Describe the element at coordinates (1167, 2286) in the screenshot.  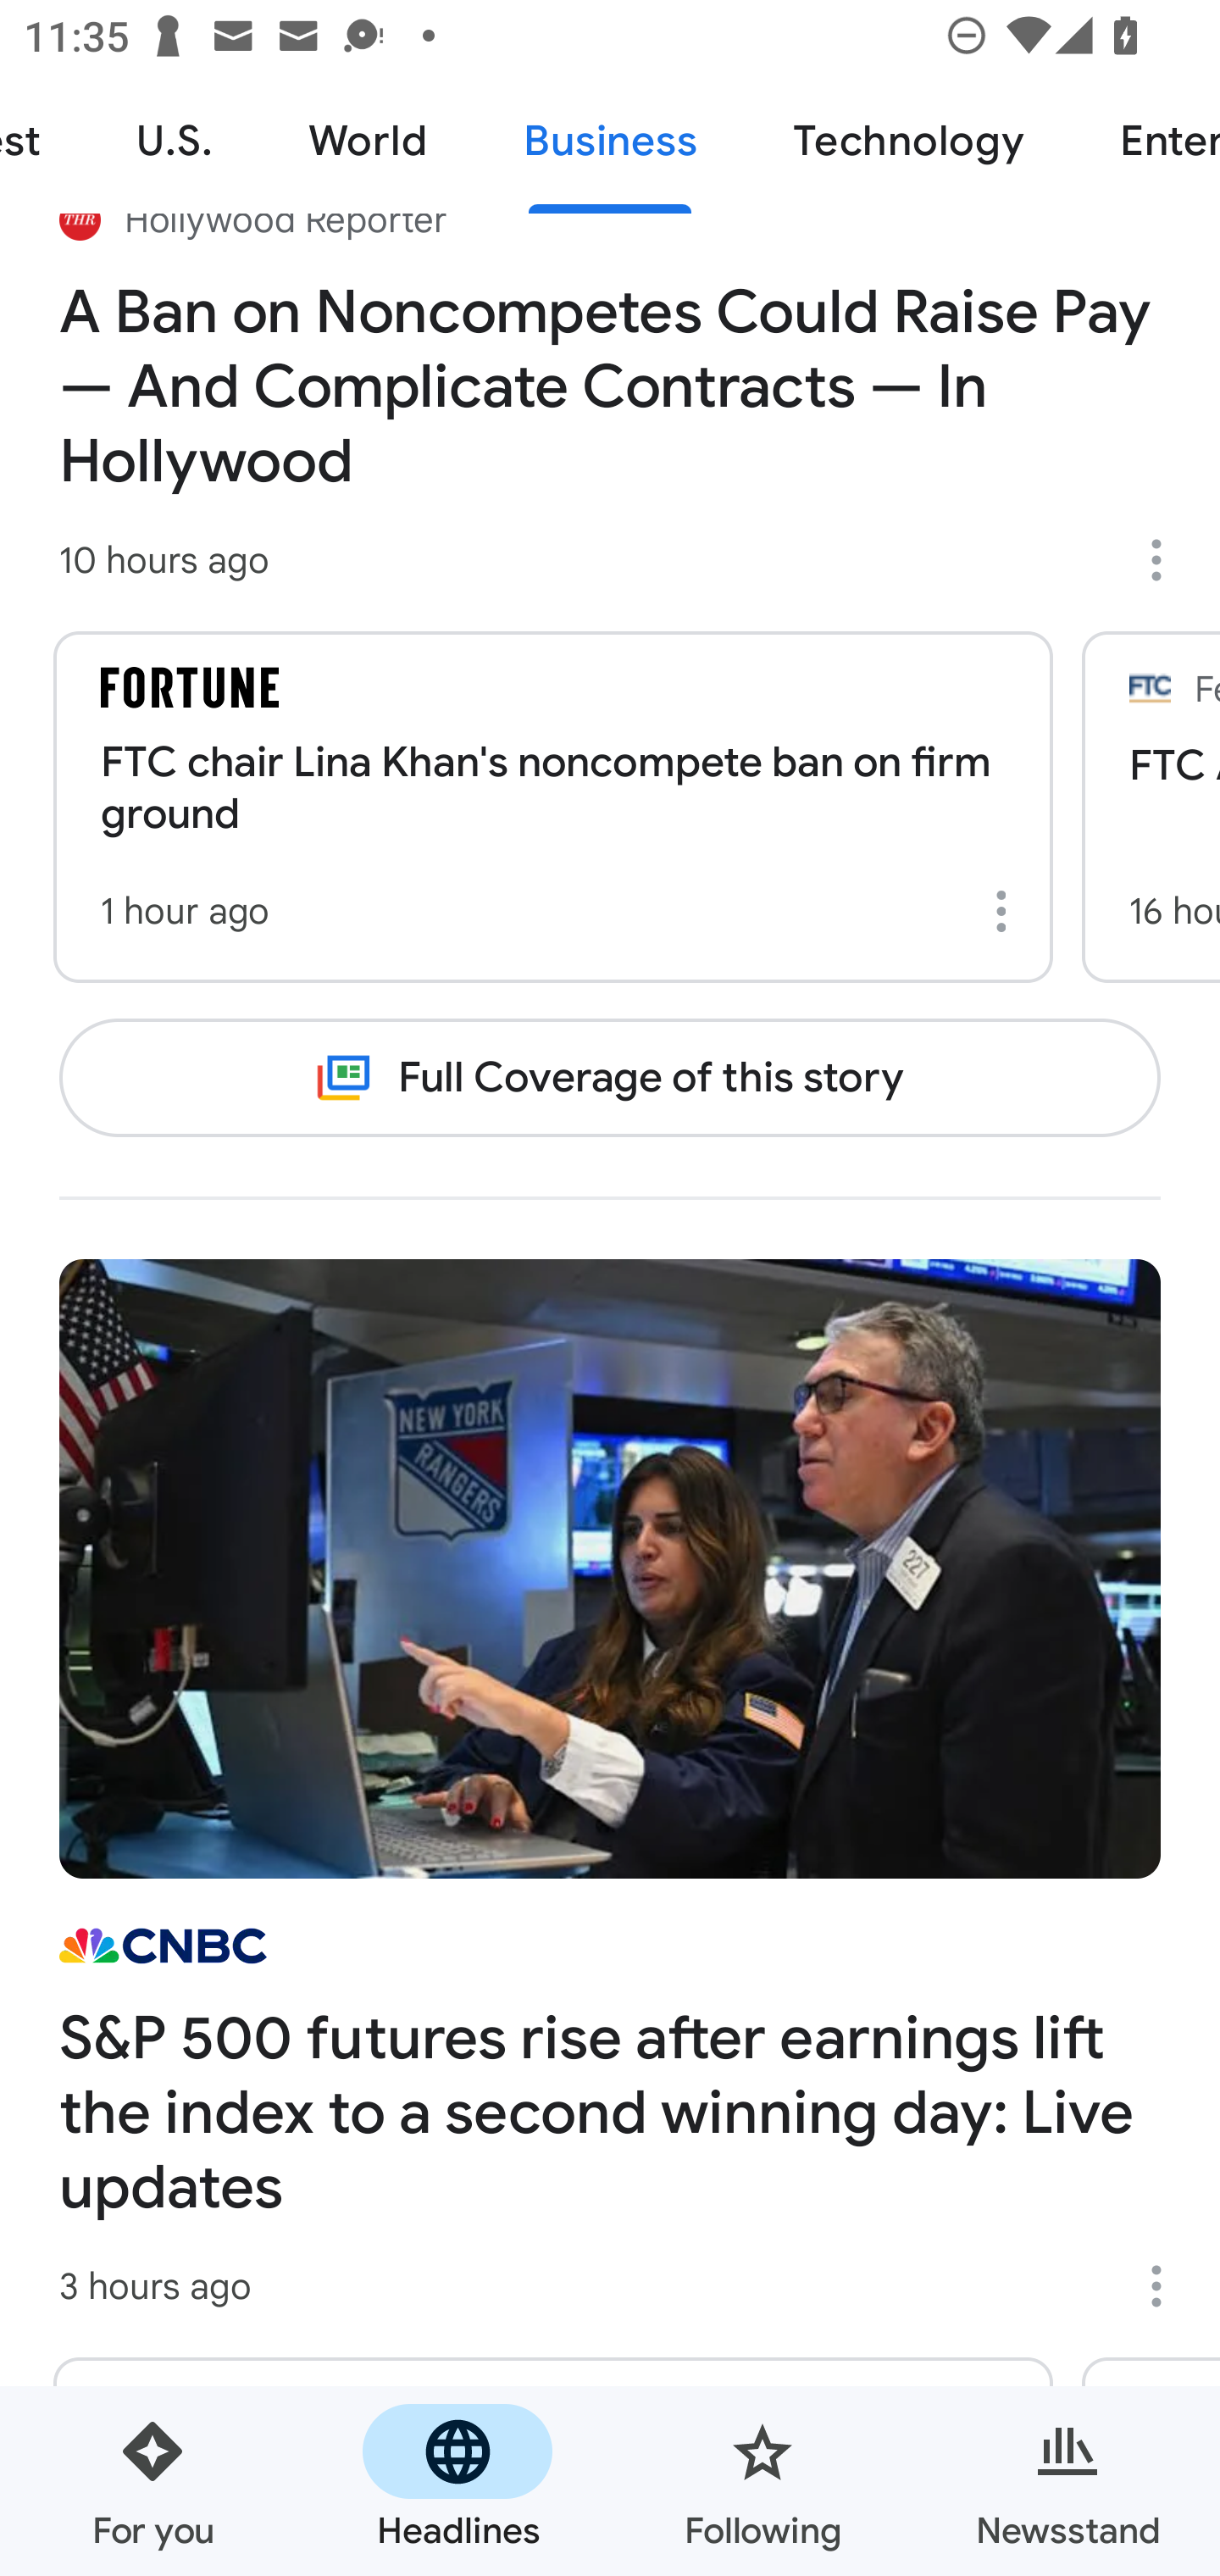
I see `More options` at that location.